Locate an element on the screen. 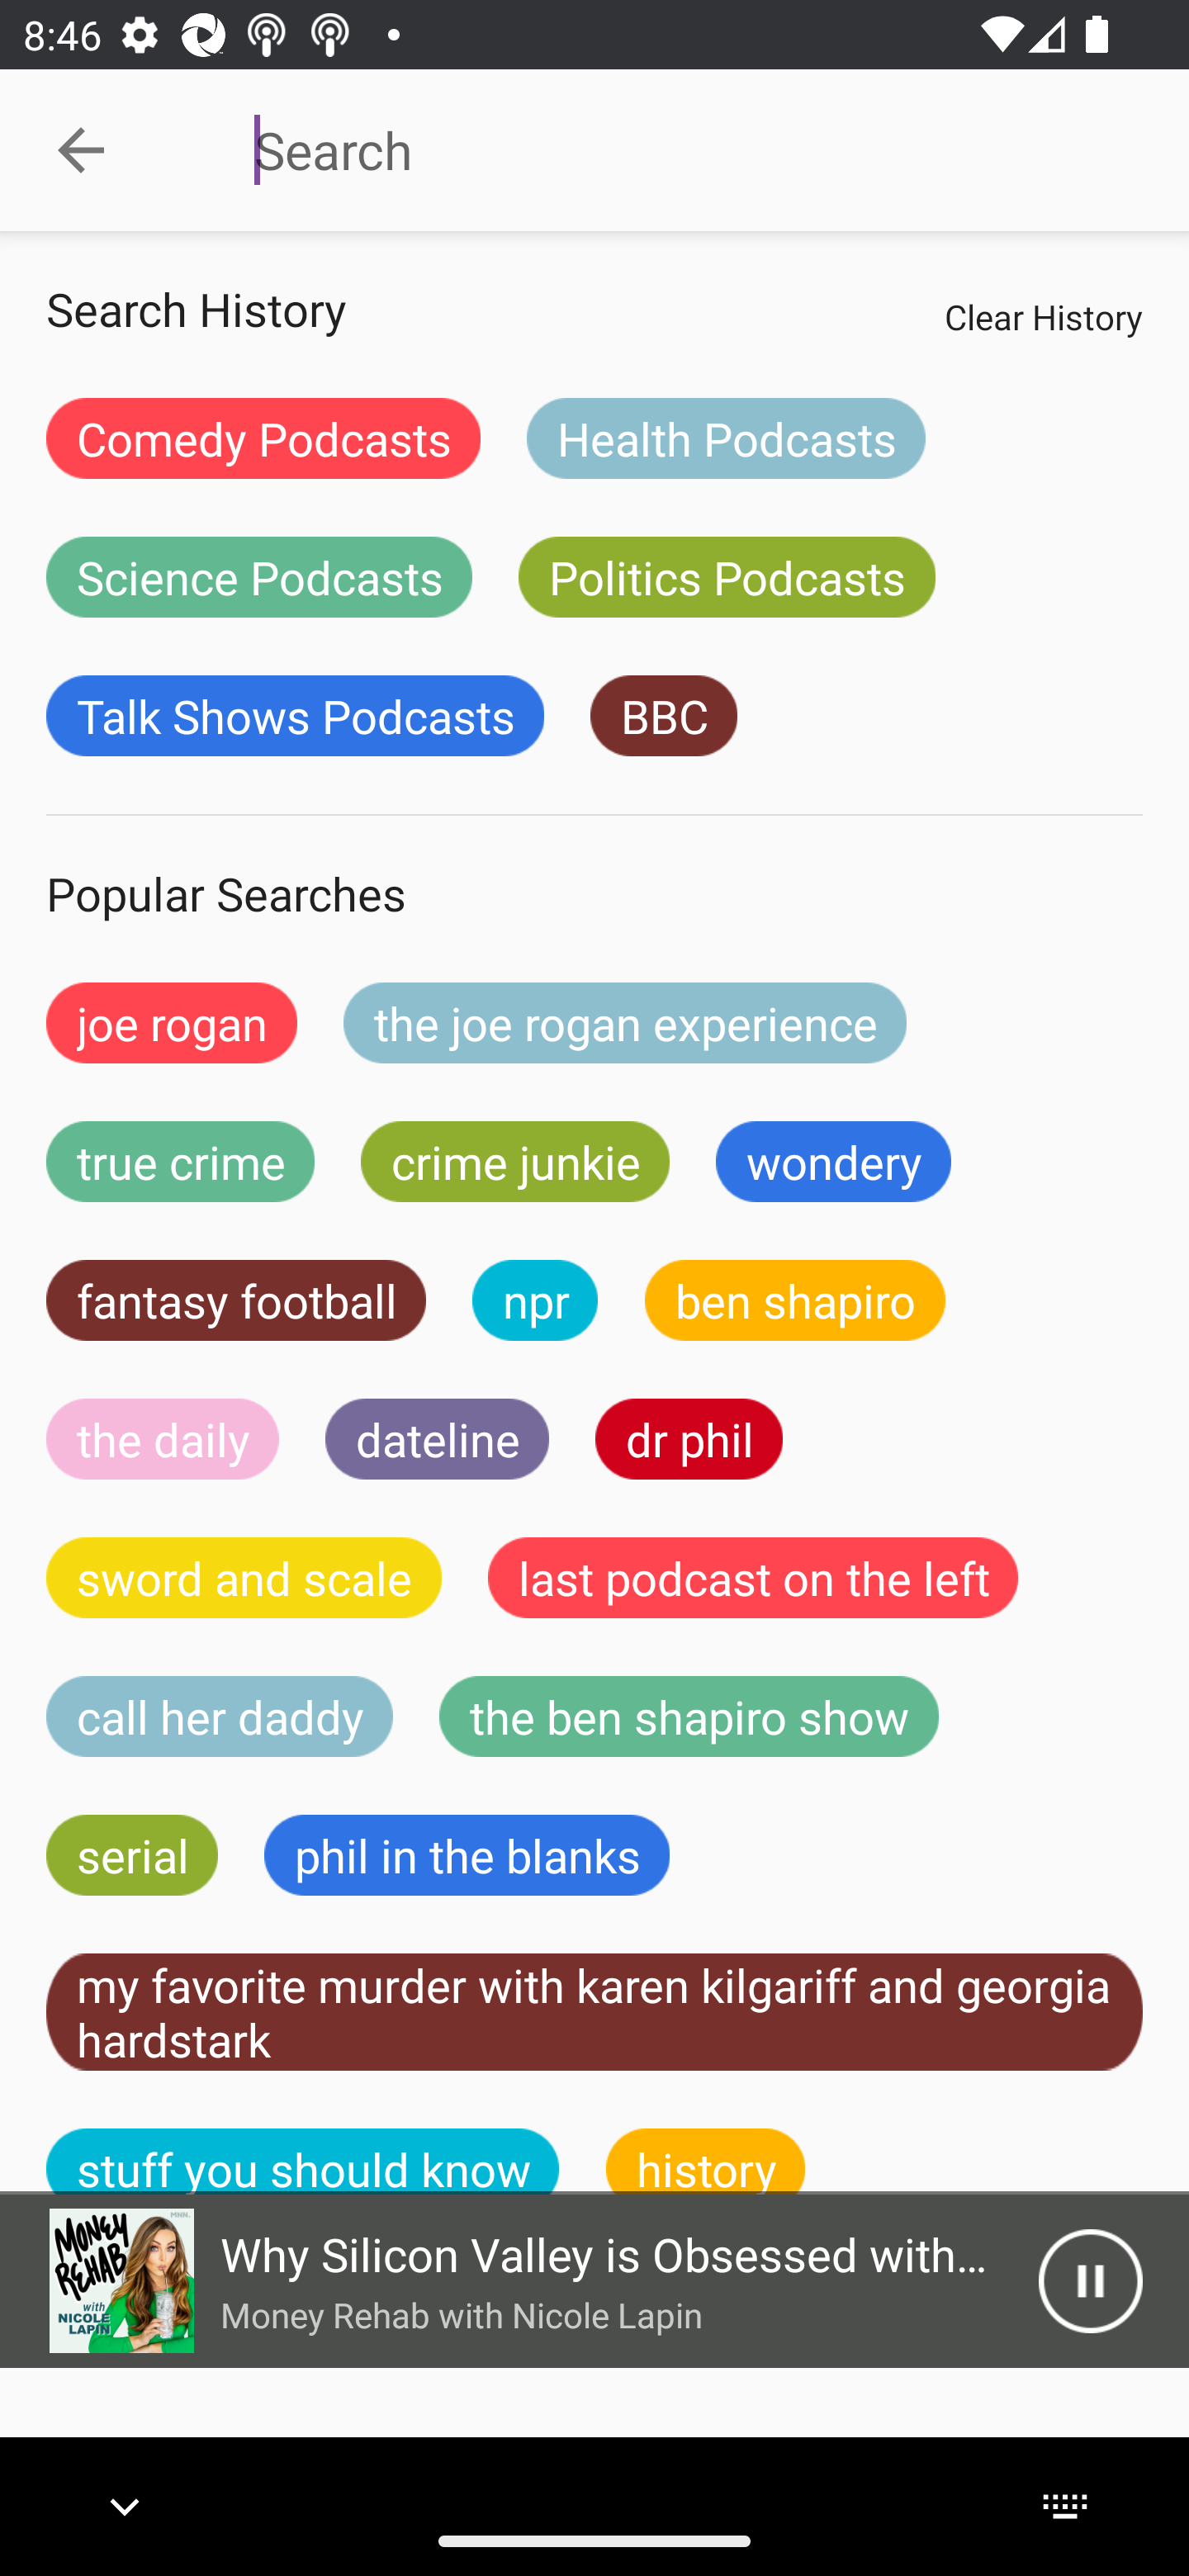 The image size is (1189, 2576). call her daddy is located at coordinates (220, 1717).